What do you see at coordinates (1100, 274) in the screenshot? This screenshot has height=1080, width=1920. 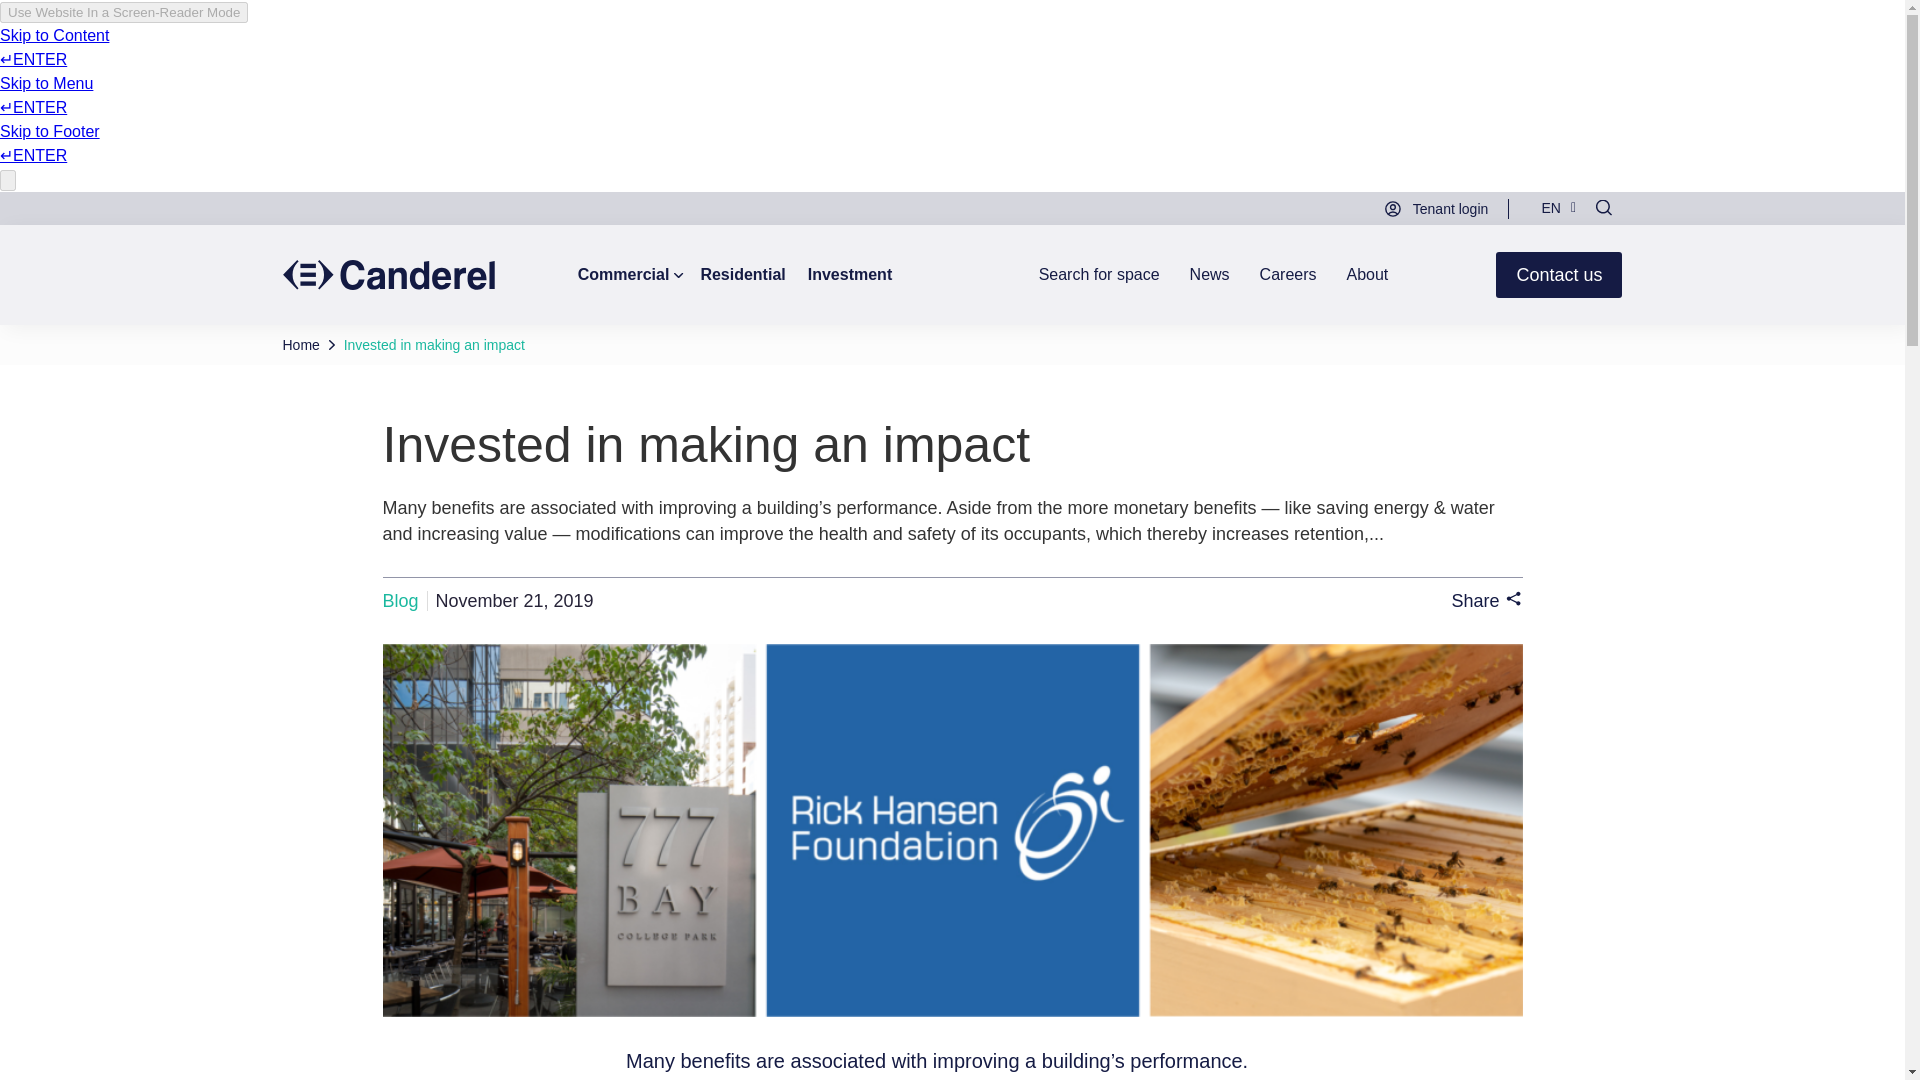 I see `Search for space` at bounding box center [1100, 274].